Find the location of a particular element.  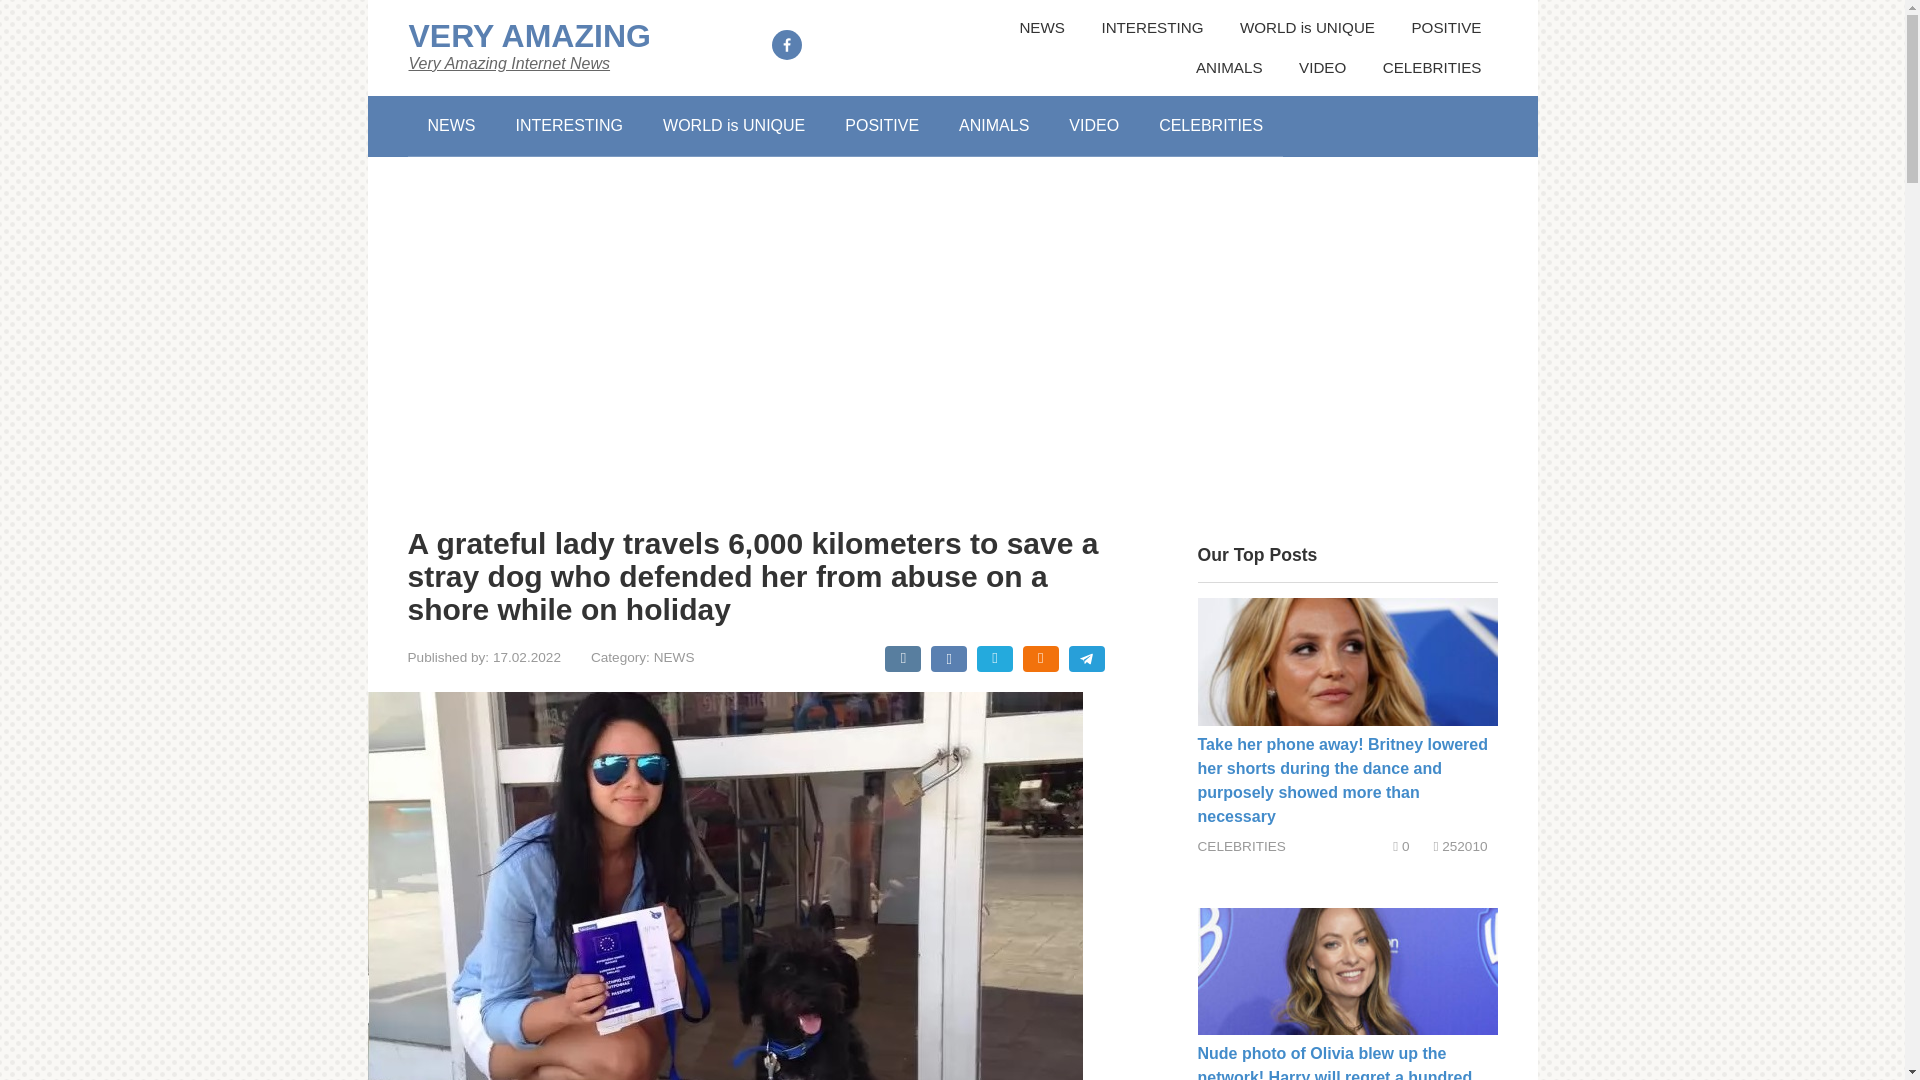

INTERESTING is located at coordinates (569, 126).